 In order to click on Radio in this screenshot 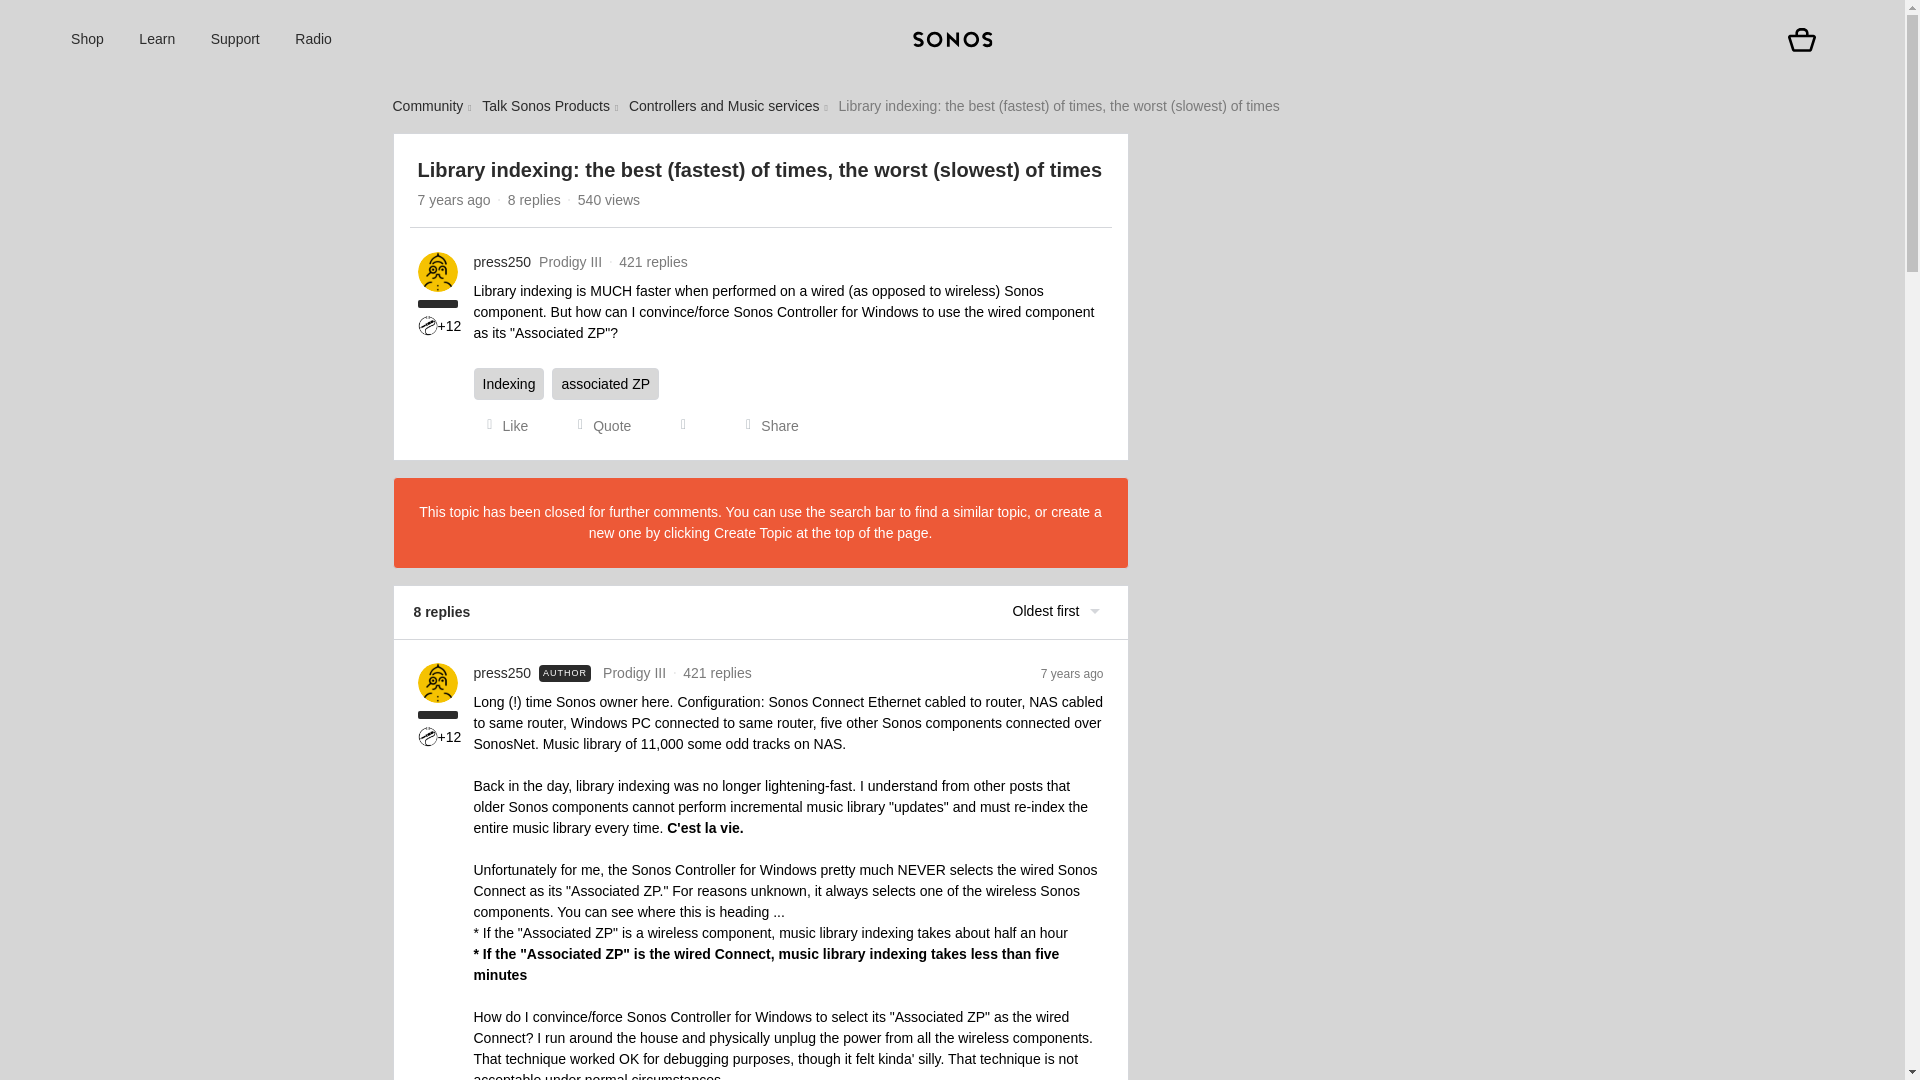, I will do `click(314, 40)`.